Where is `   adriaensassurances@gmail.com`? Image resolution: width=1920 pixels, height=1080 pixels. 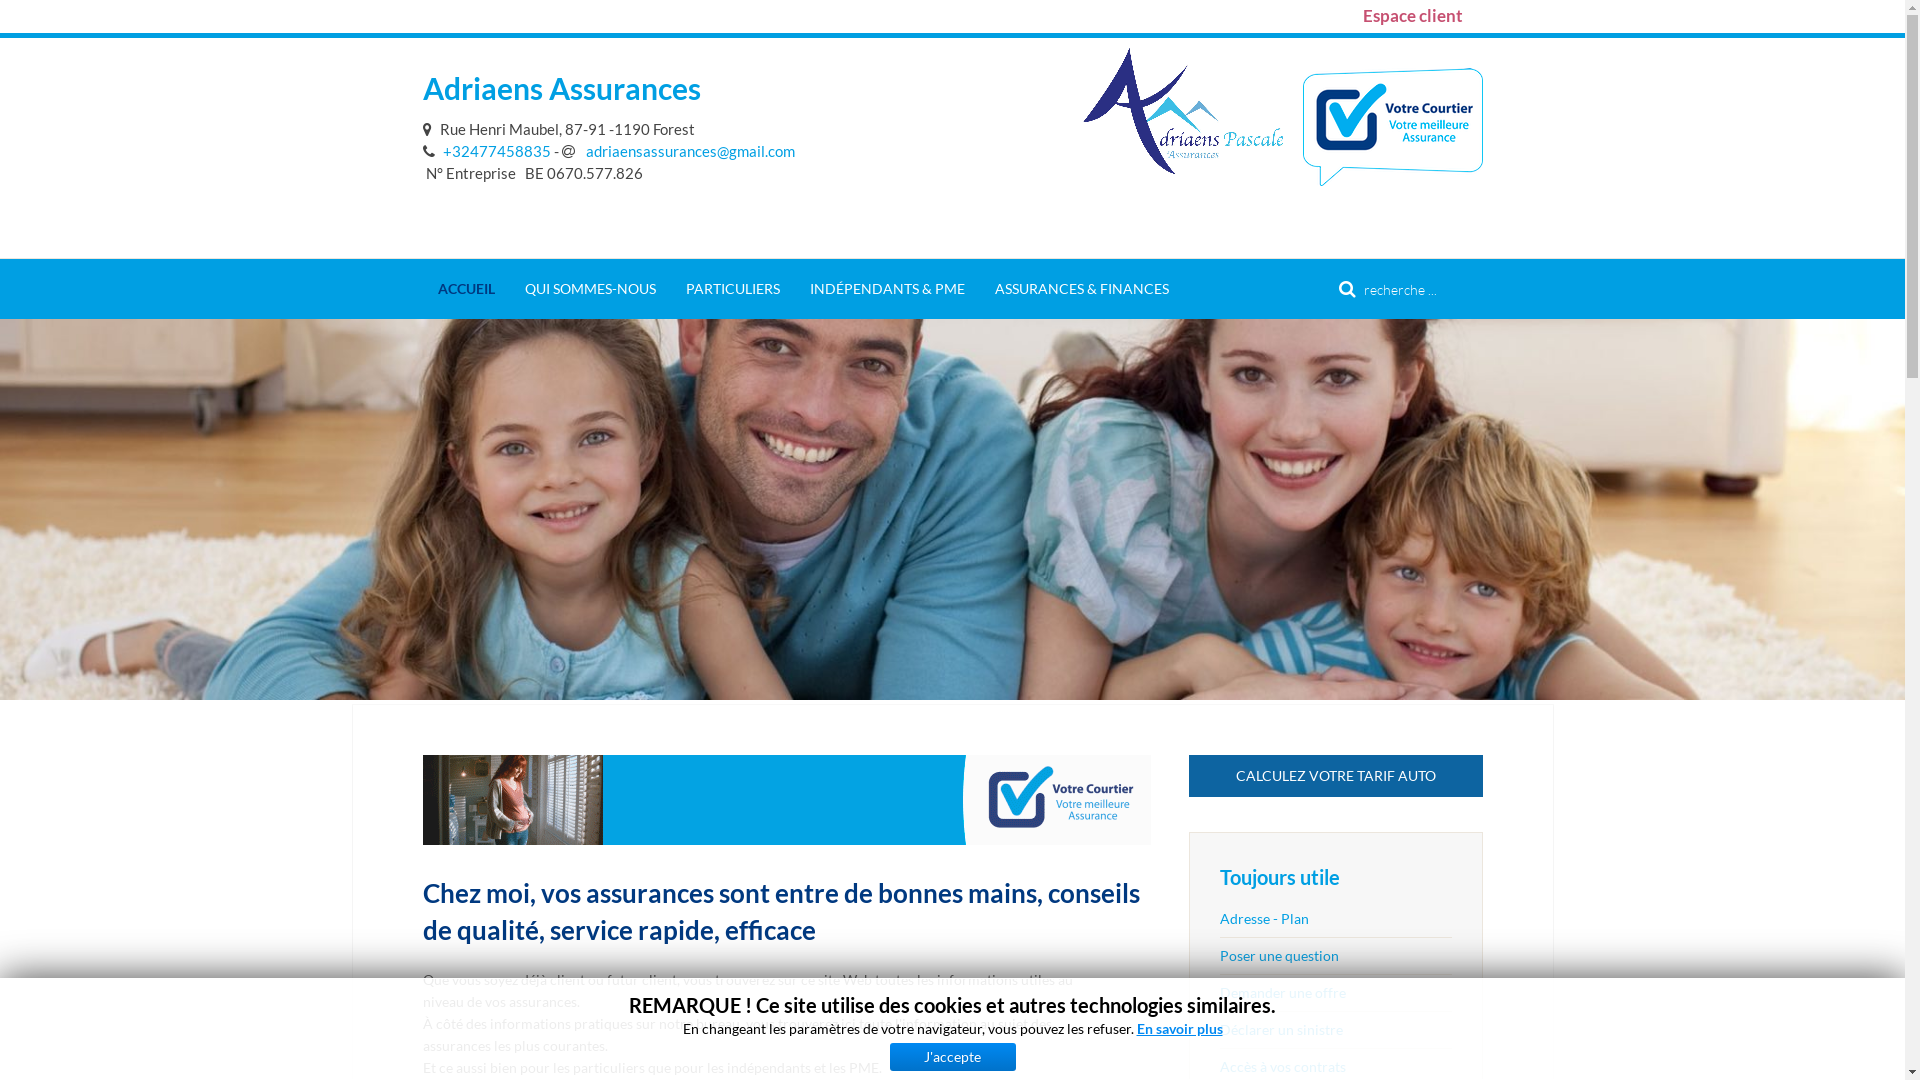
   adriaensassurances@gmail.com is located at coordinates (678, 151).